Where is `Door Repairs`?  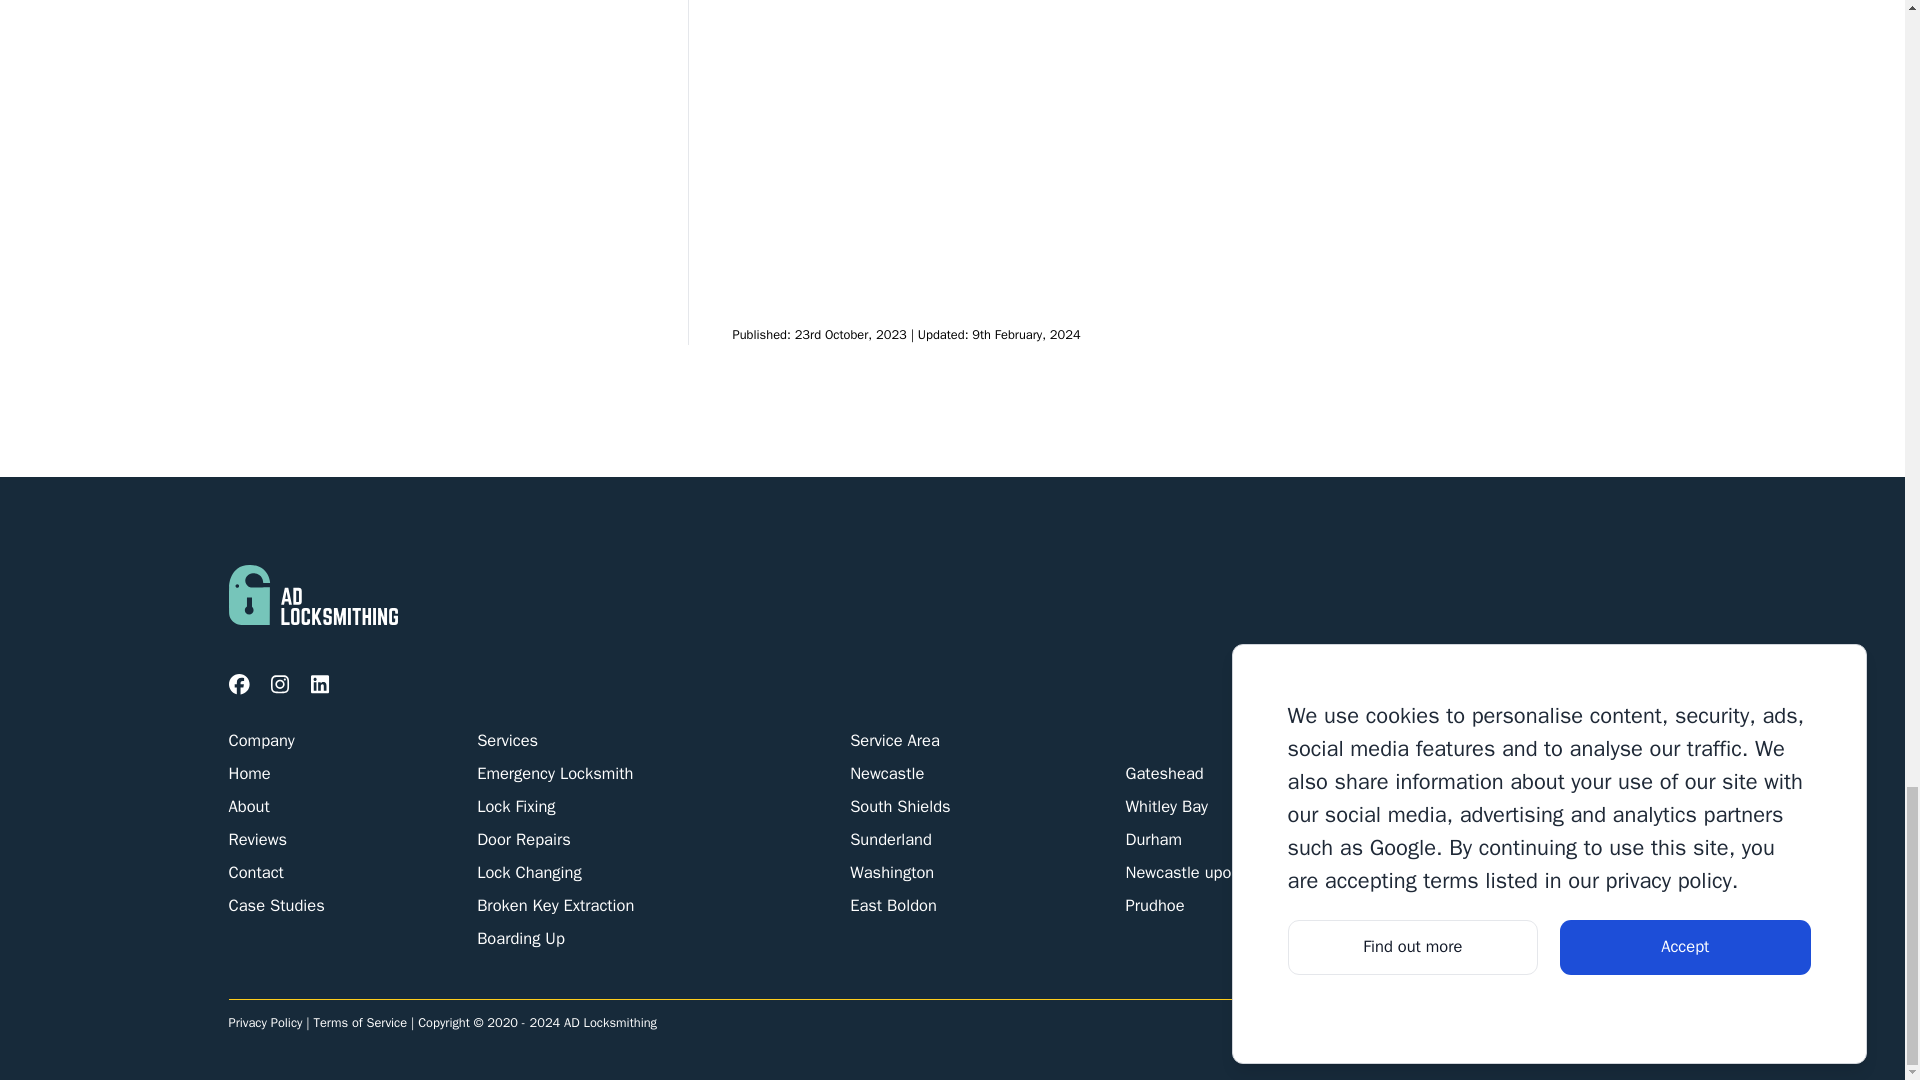
Door Repairs is located at coordinates (523, 839).